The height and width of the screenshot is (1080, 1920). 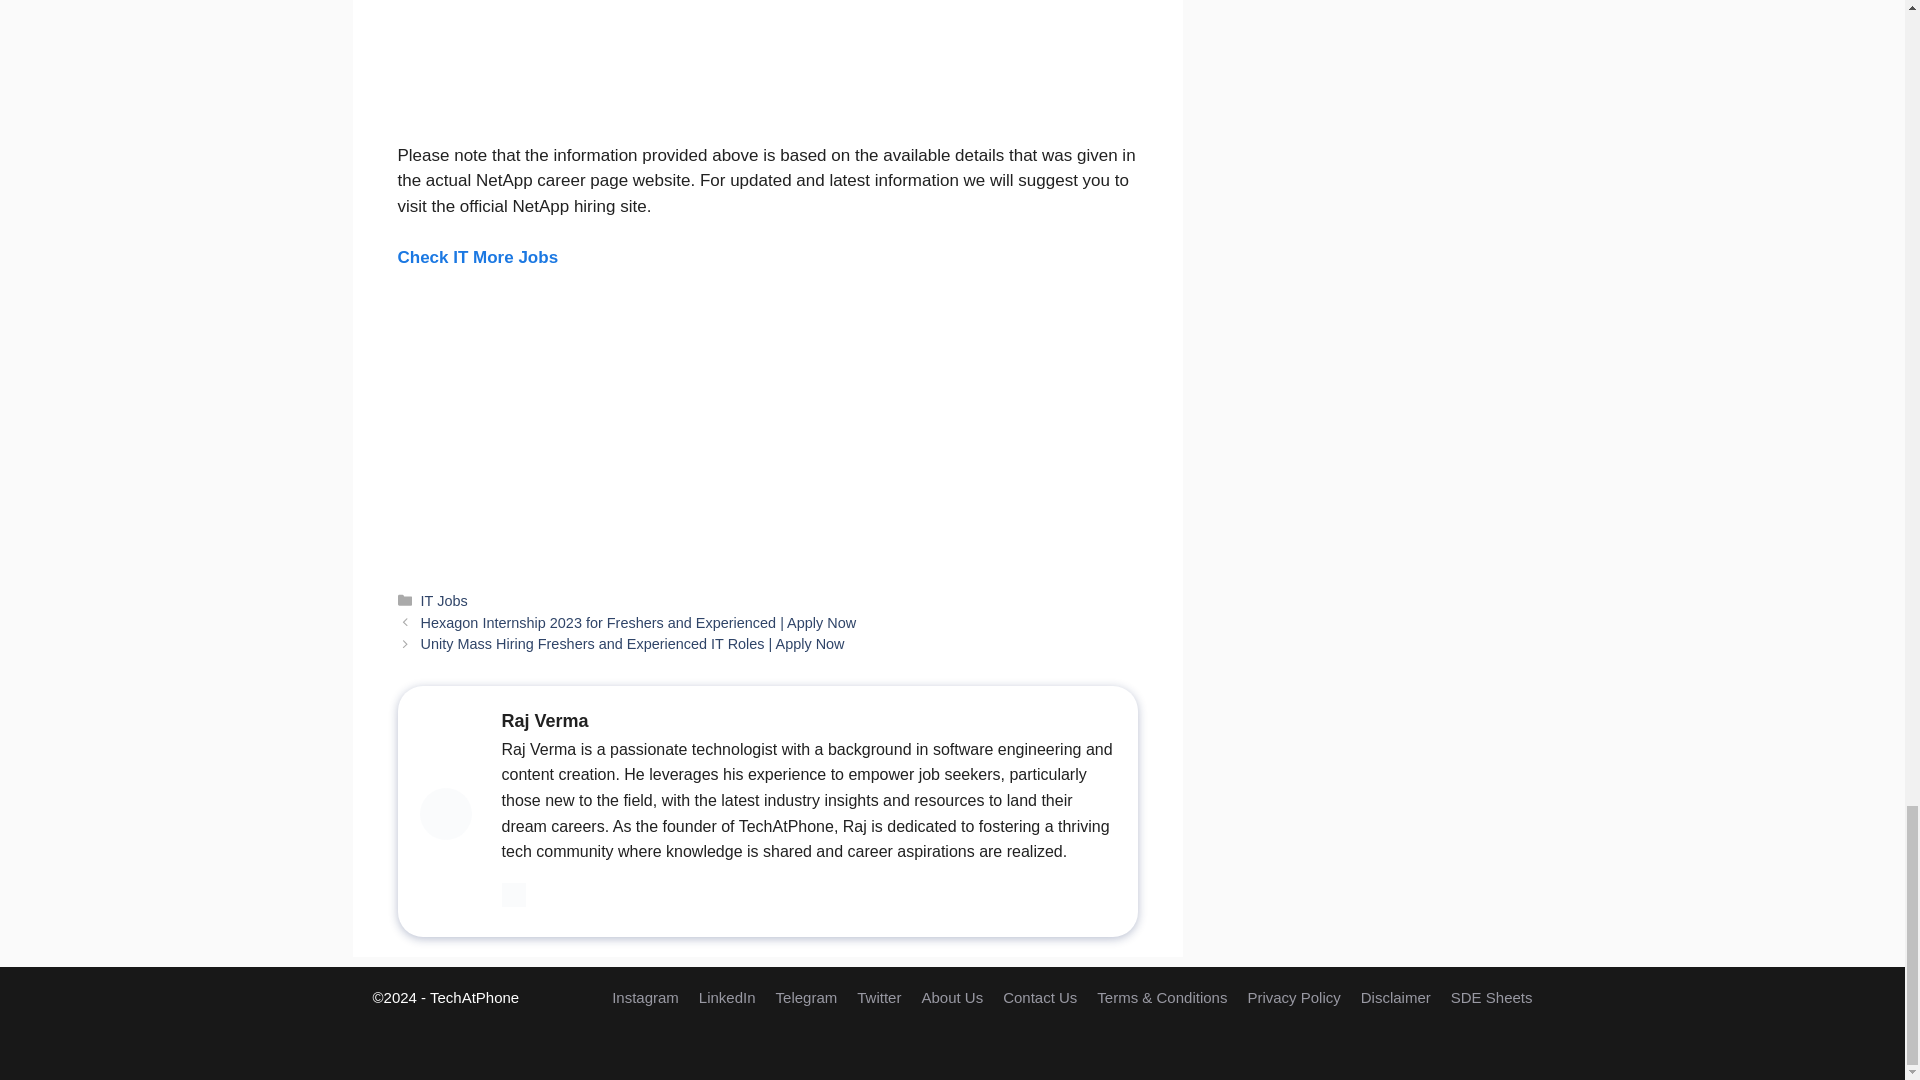 I want to click on Check IT More Jobs, so click(x=478, y=257).